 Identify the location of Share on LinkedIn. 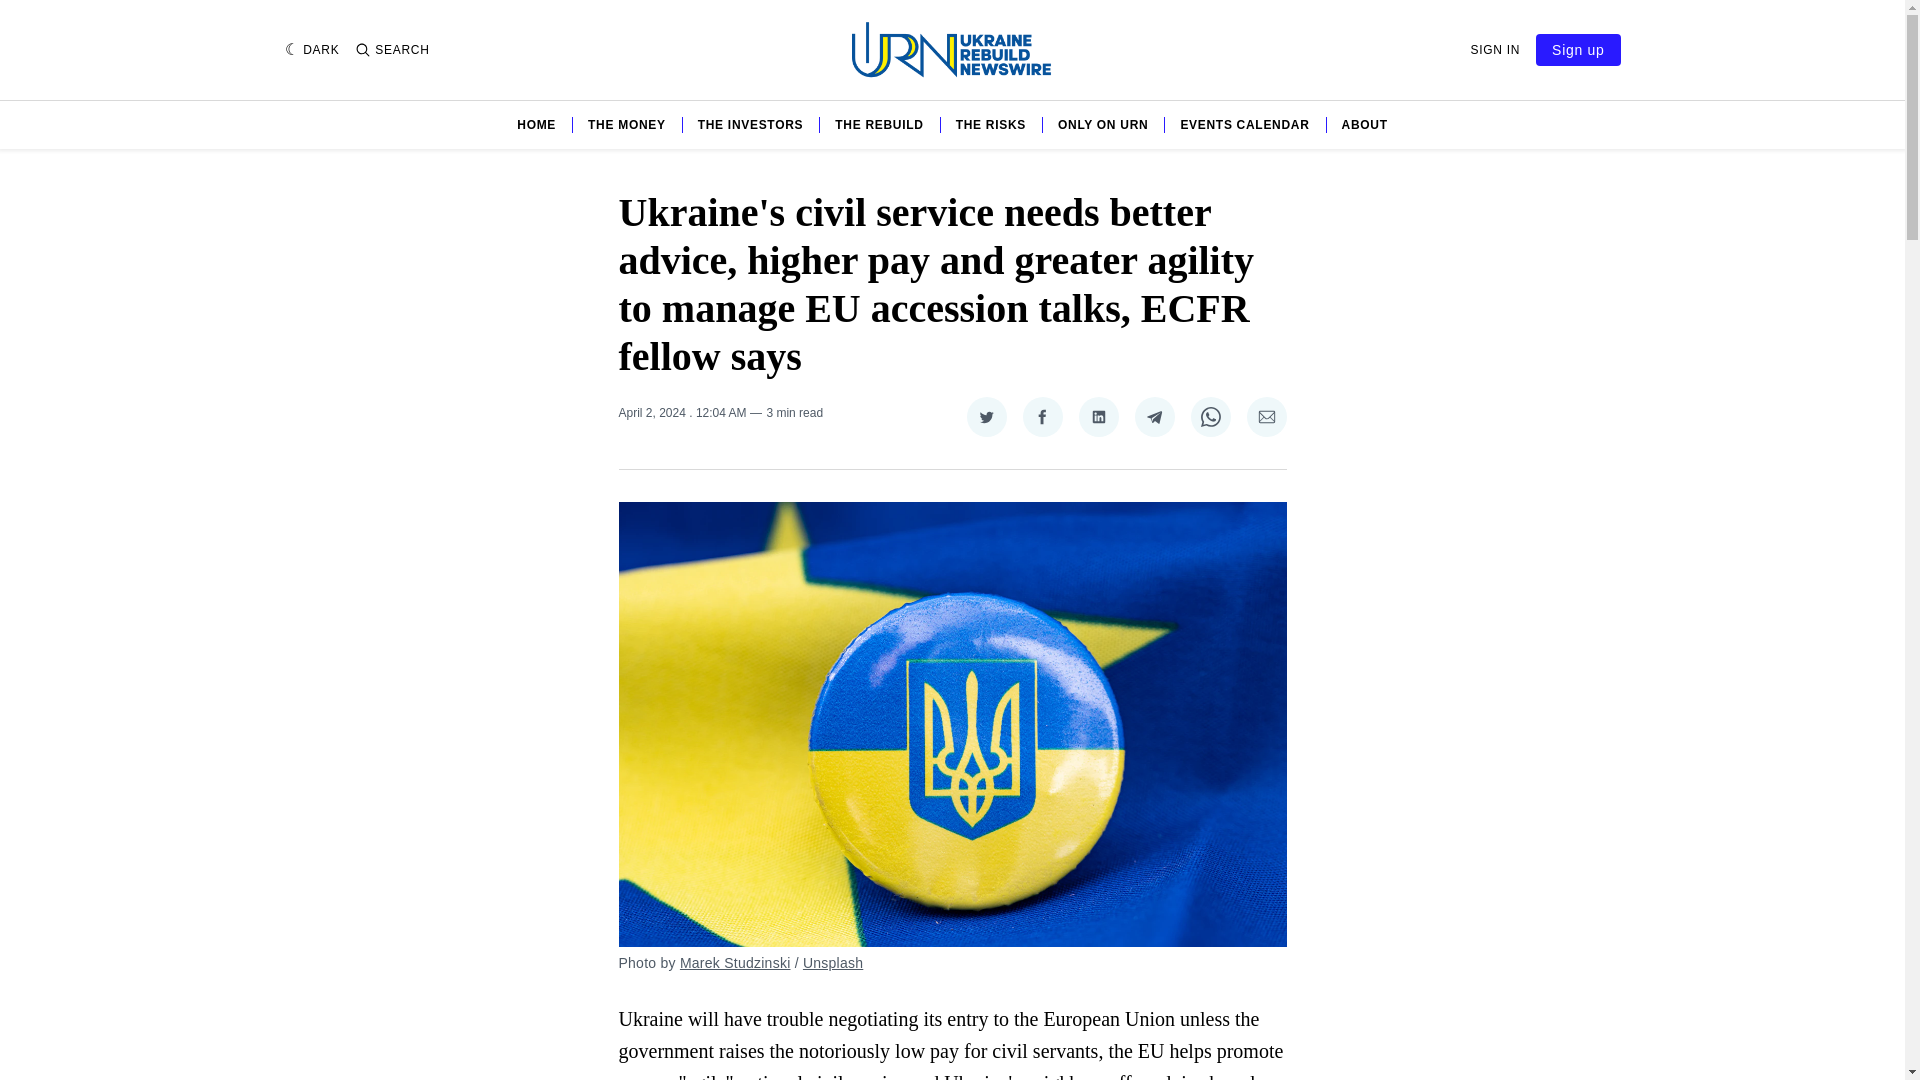
(1097, 417).